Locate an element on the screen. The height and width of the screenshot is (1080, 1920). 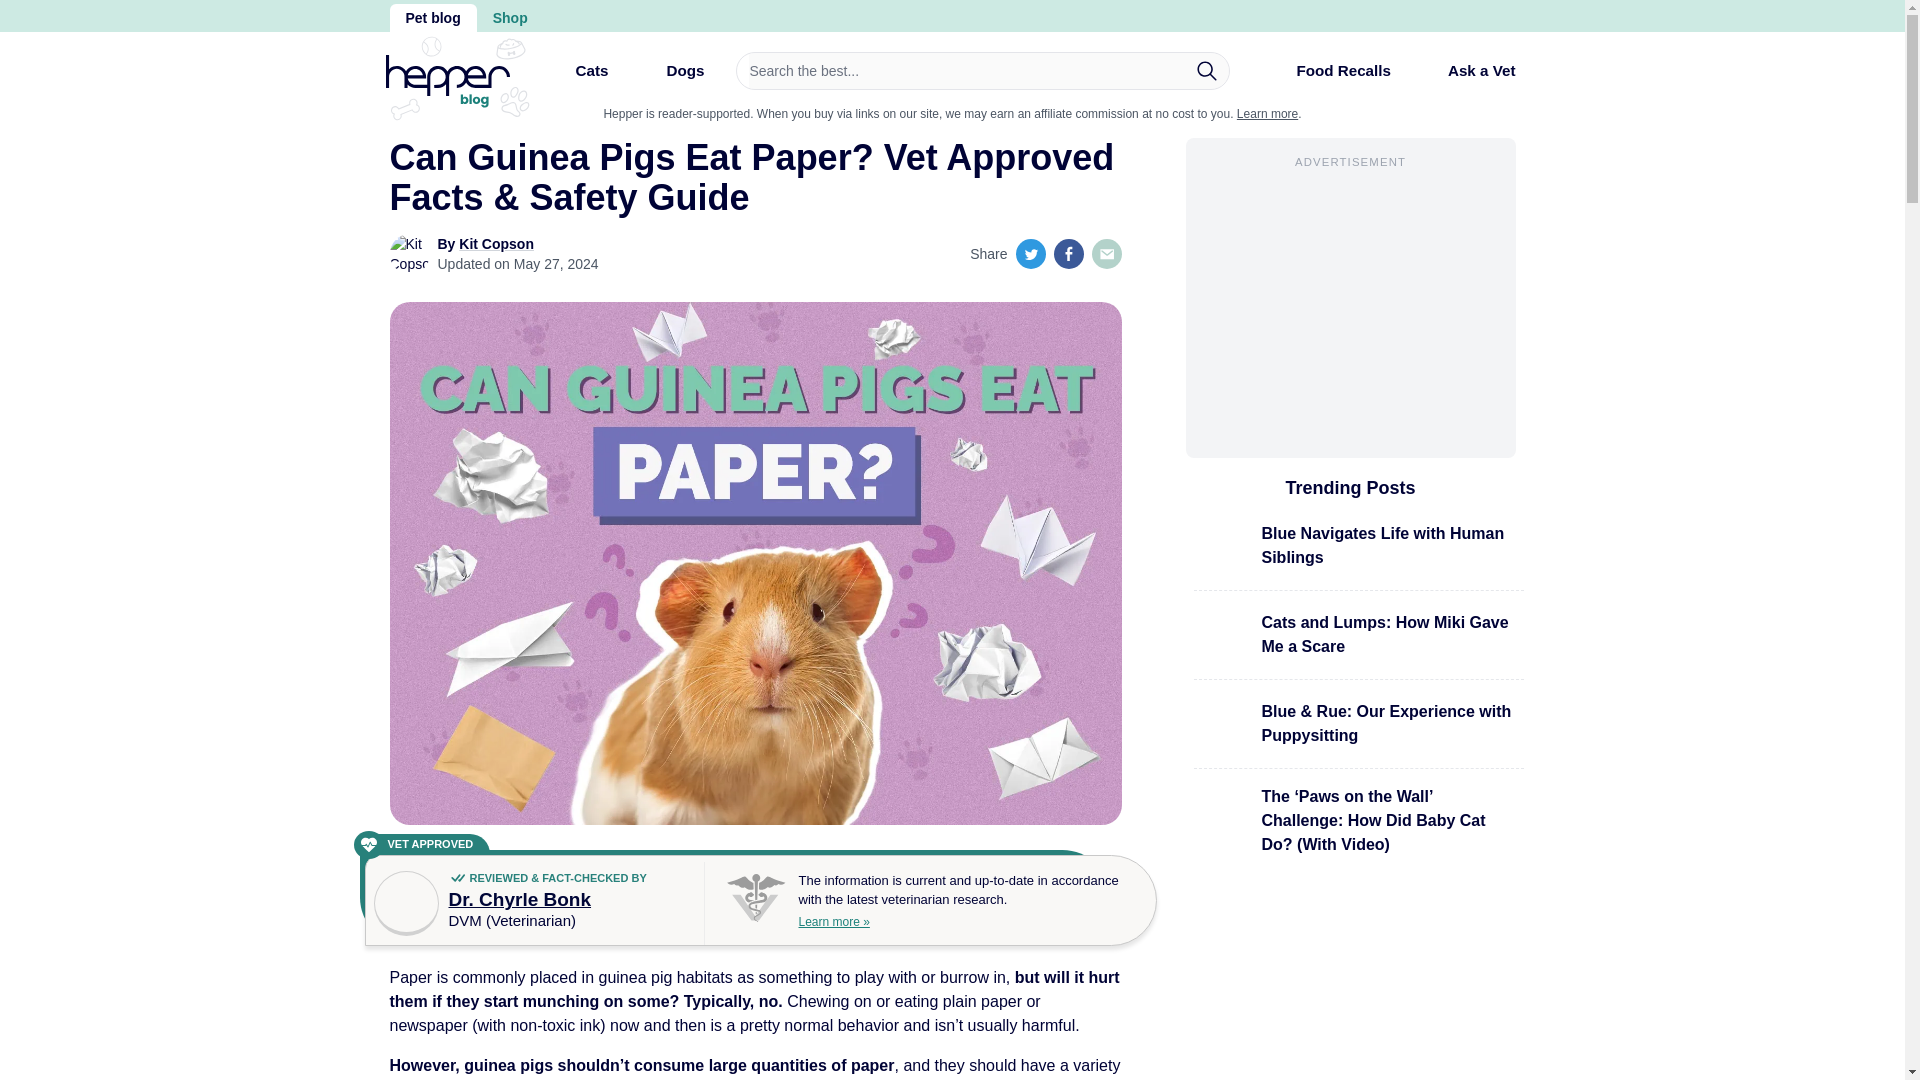
Shop is located at coordinates (510, 18).